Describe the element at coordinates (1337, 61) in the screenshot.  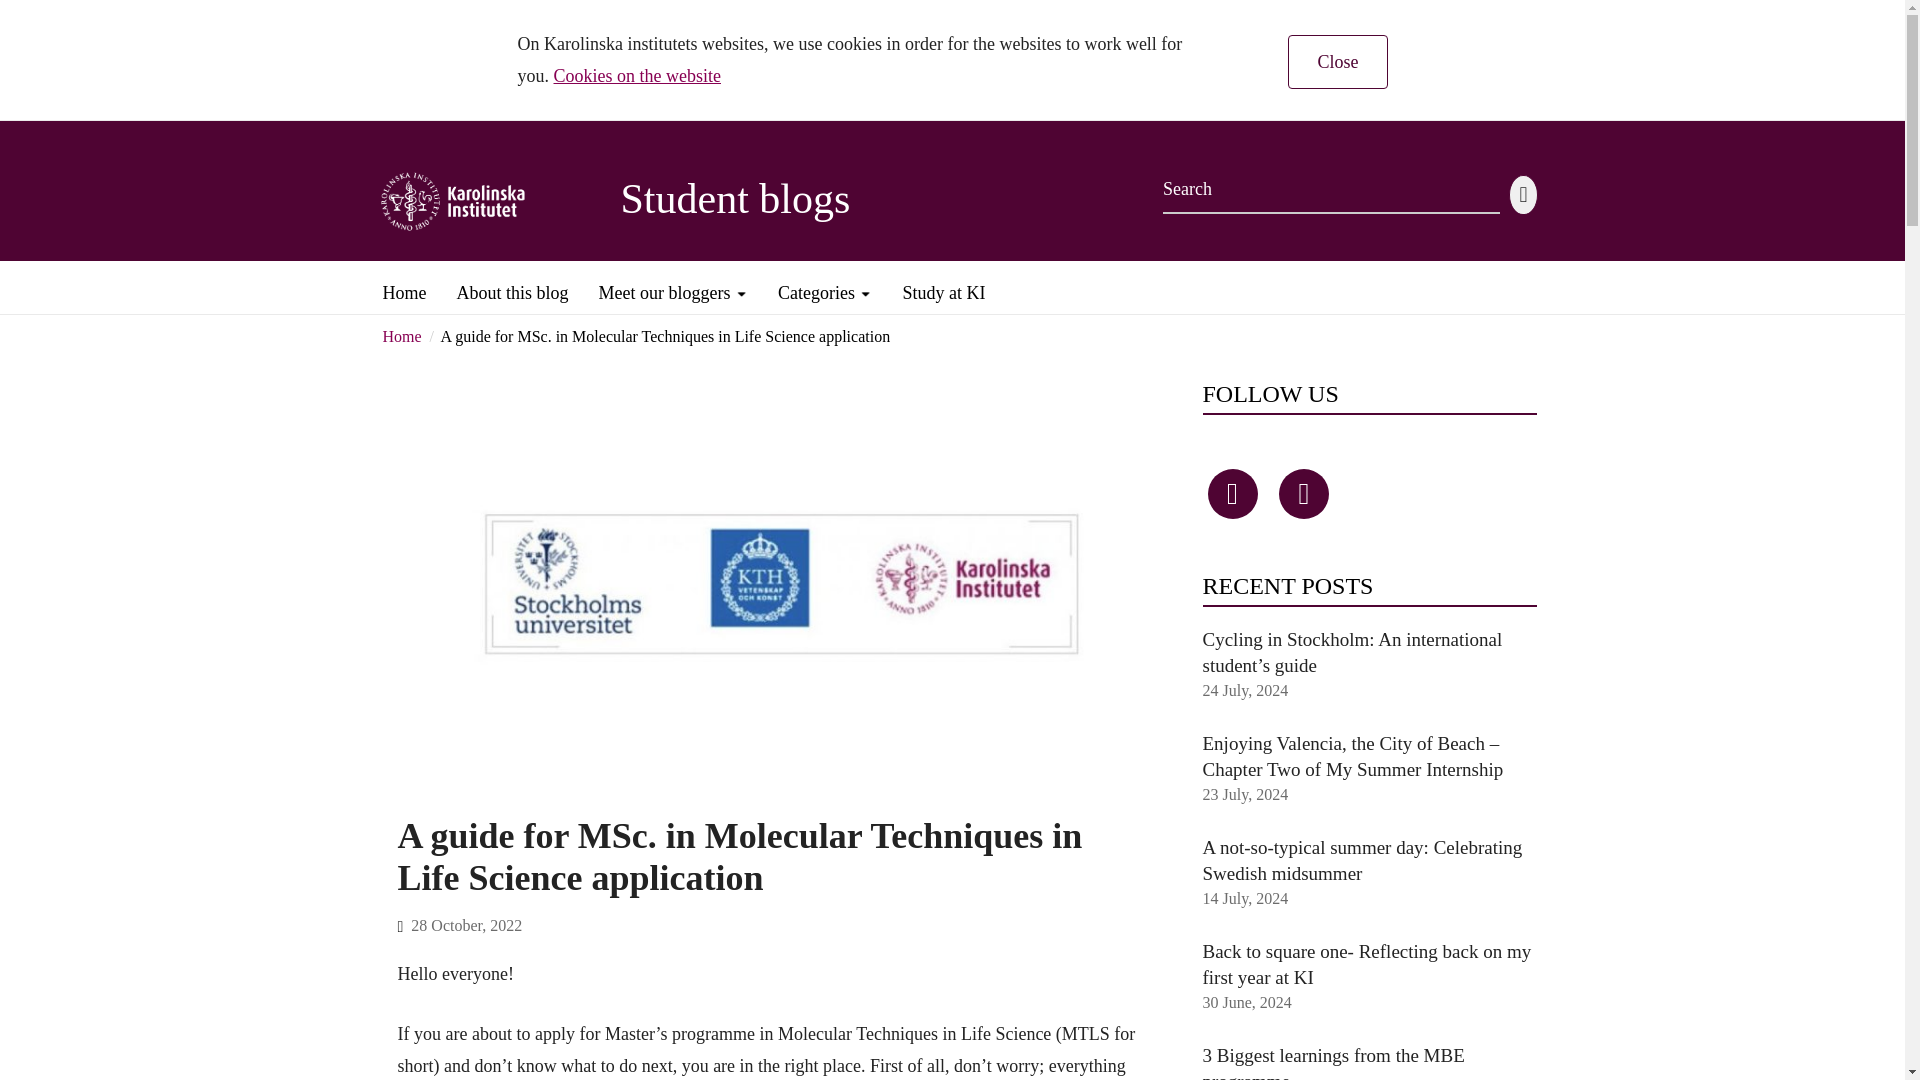
I see `Close` at that location.